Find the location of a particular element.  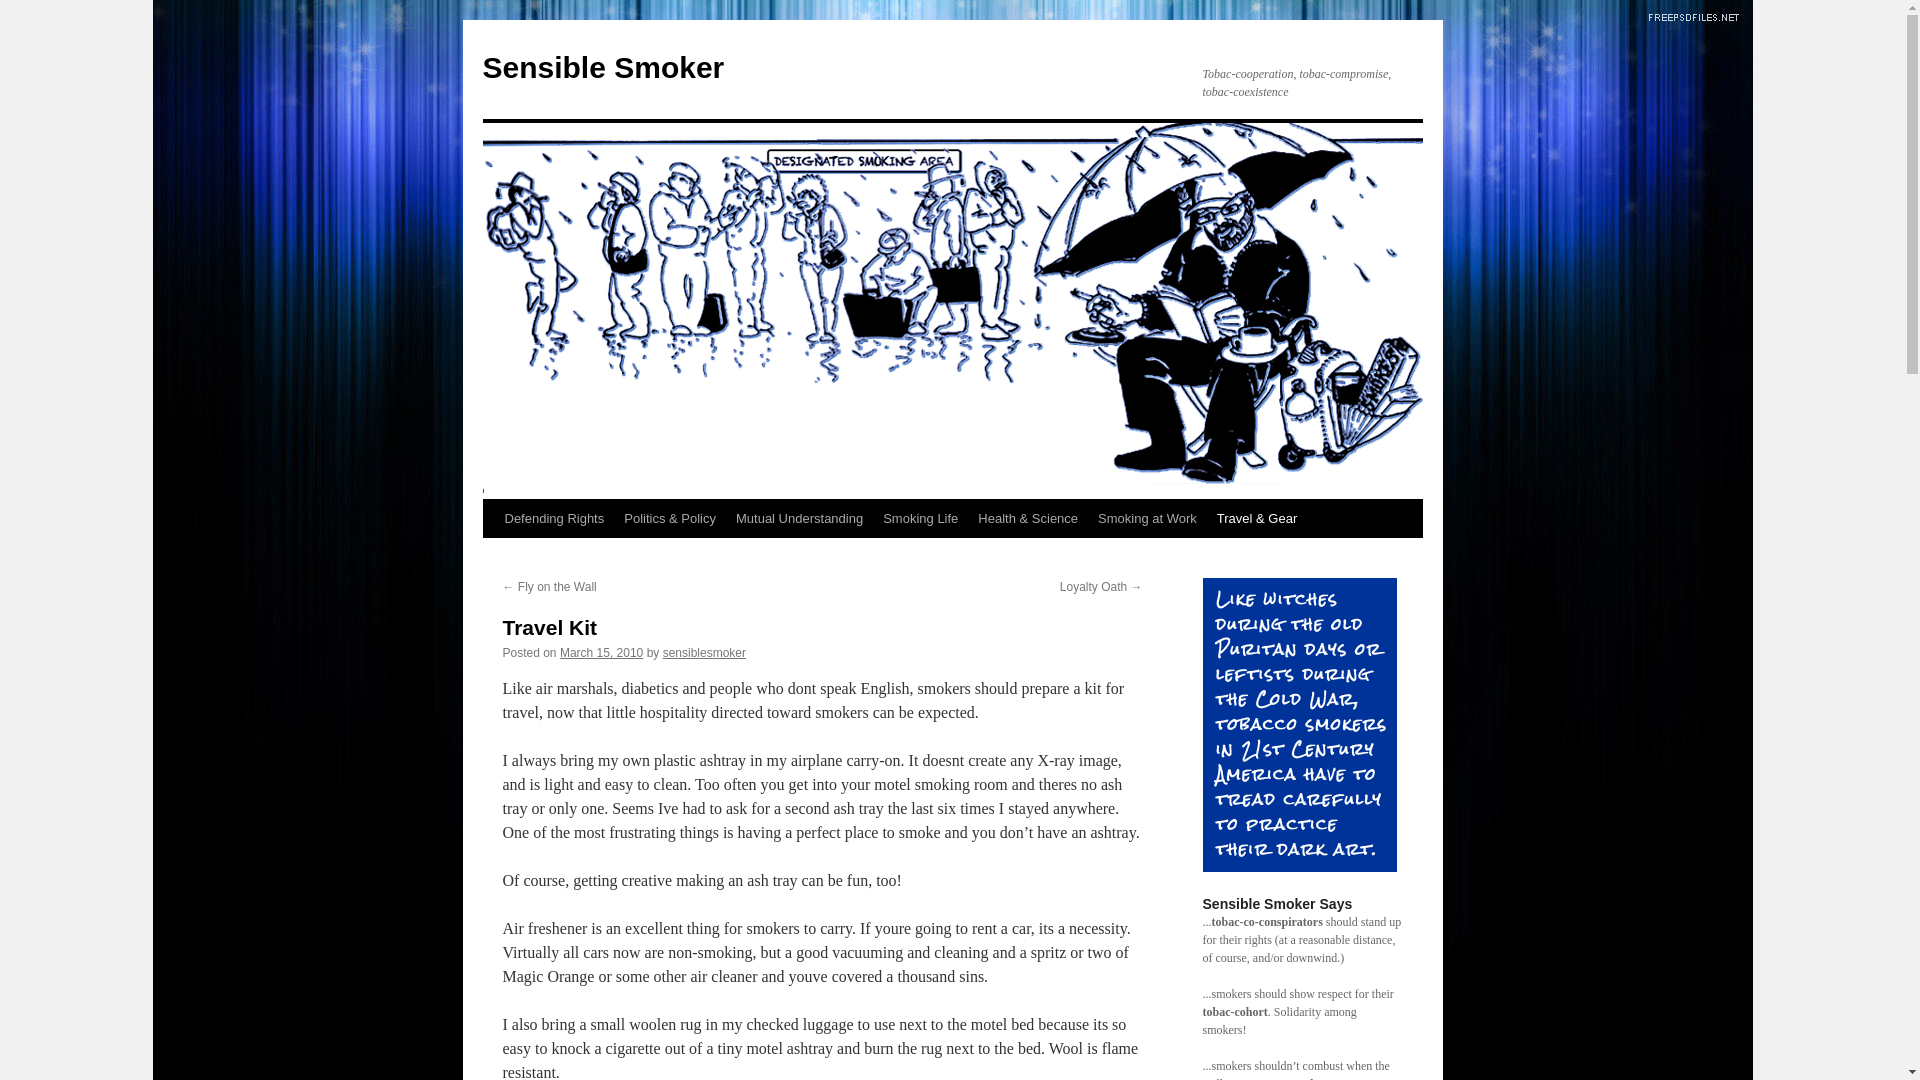

sensiblesmoker is located at coordinates (704, 652).